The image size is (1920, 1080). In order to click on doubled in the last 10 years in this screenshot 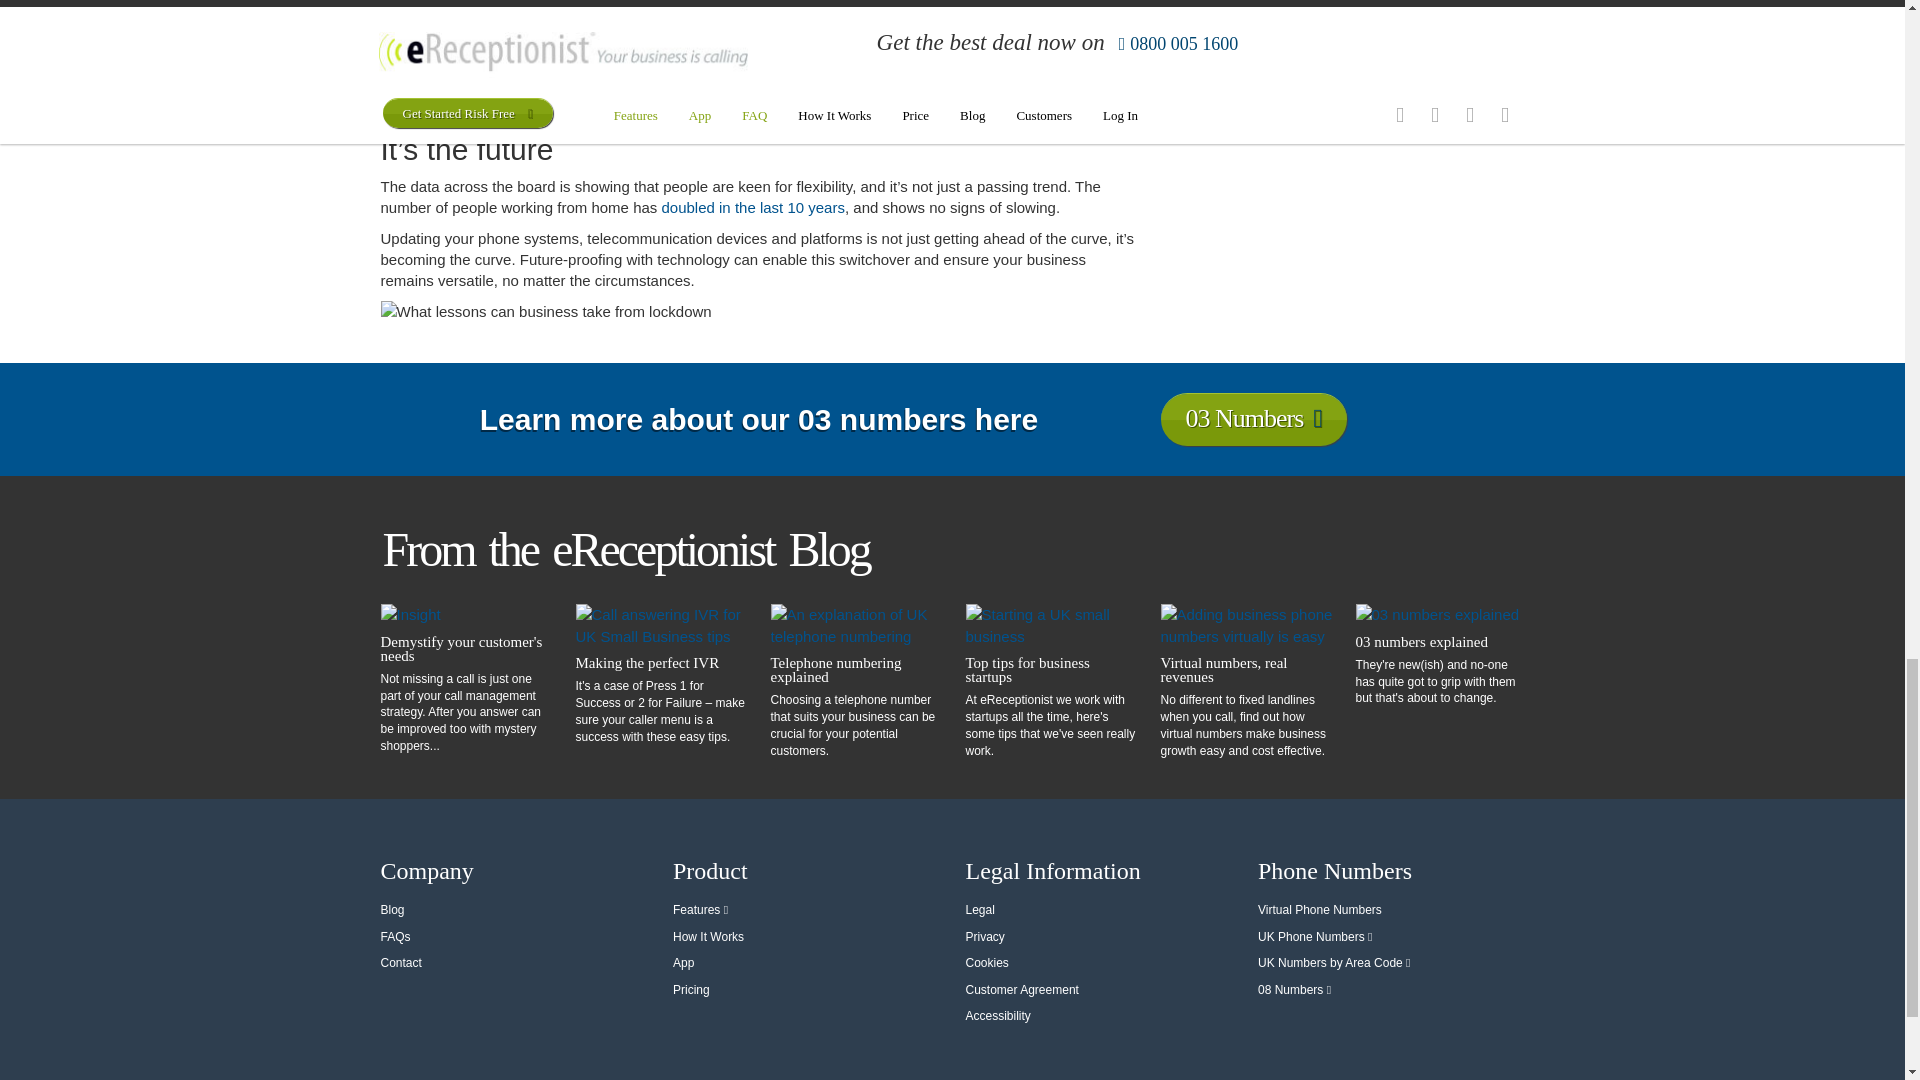, I will do `click(752, 207)`.